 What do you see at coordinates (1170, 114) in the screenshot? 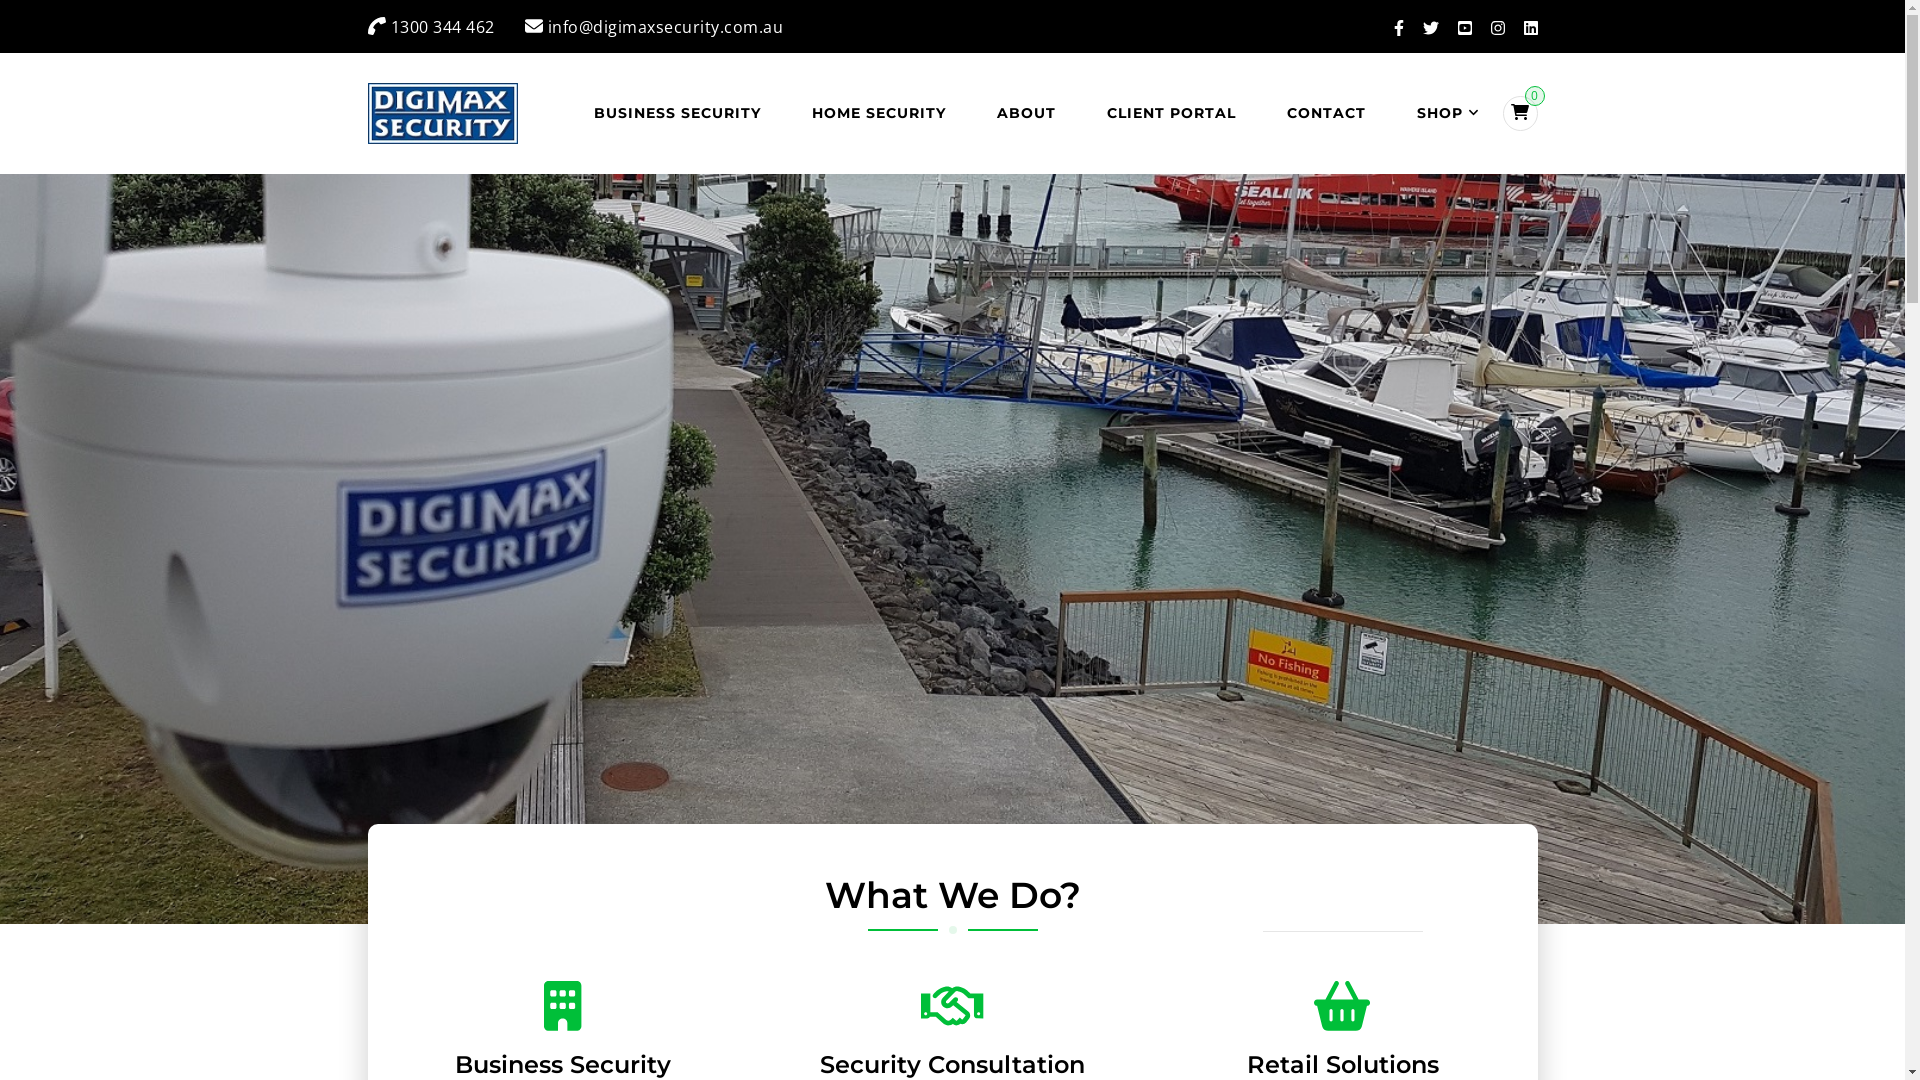
I see `CLIENT PORTAL` at bounding box center [1170, 114].